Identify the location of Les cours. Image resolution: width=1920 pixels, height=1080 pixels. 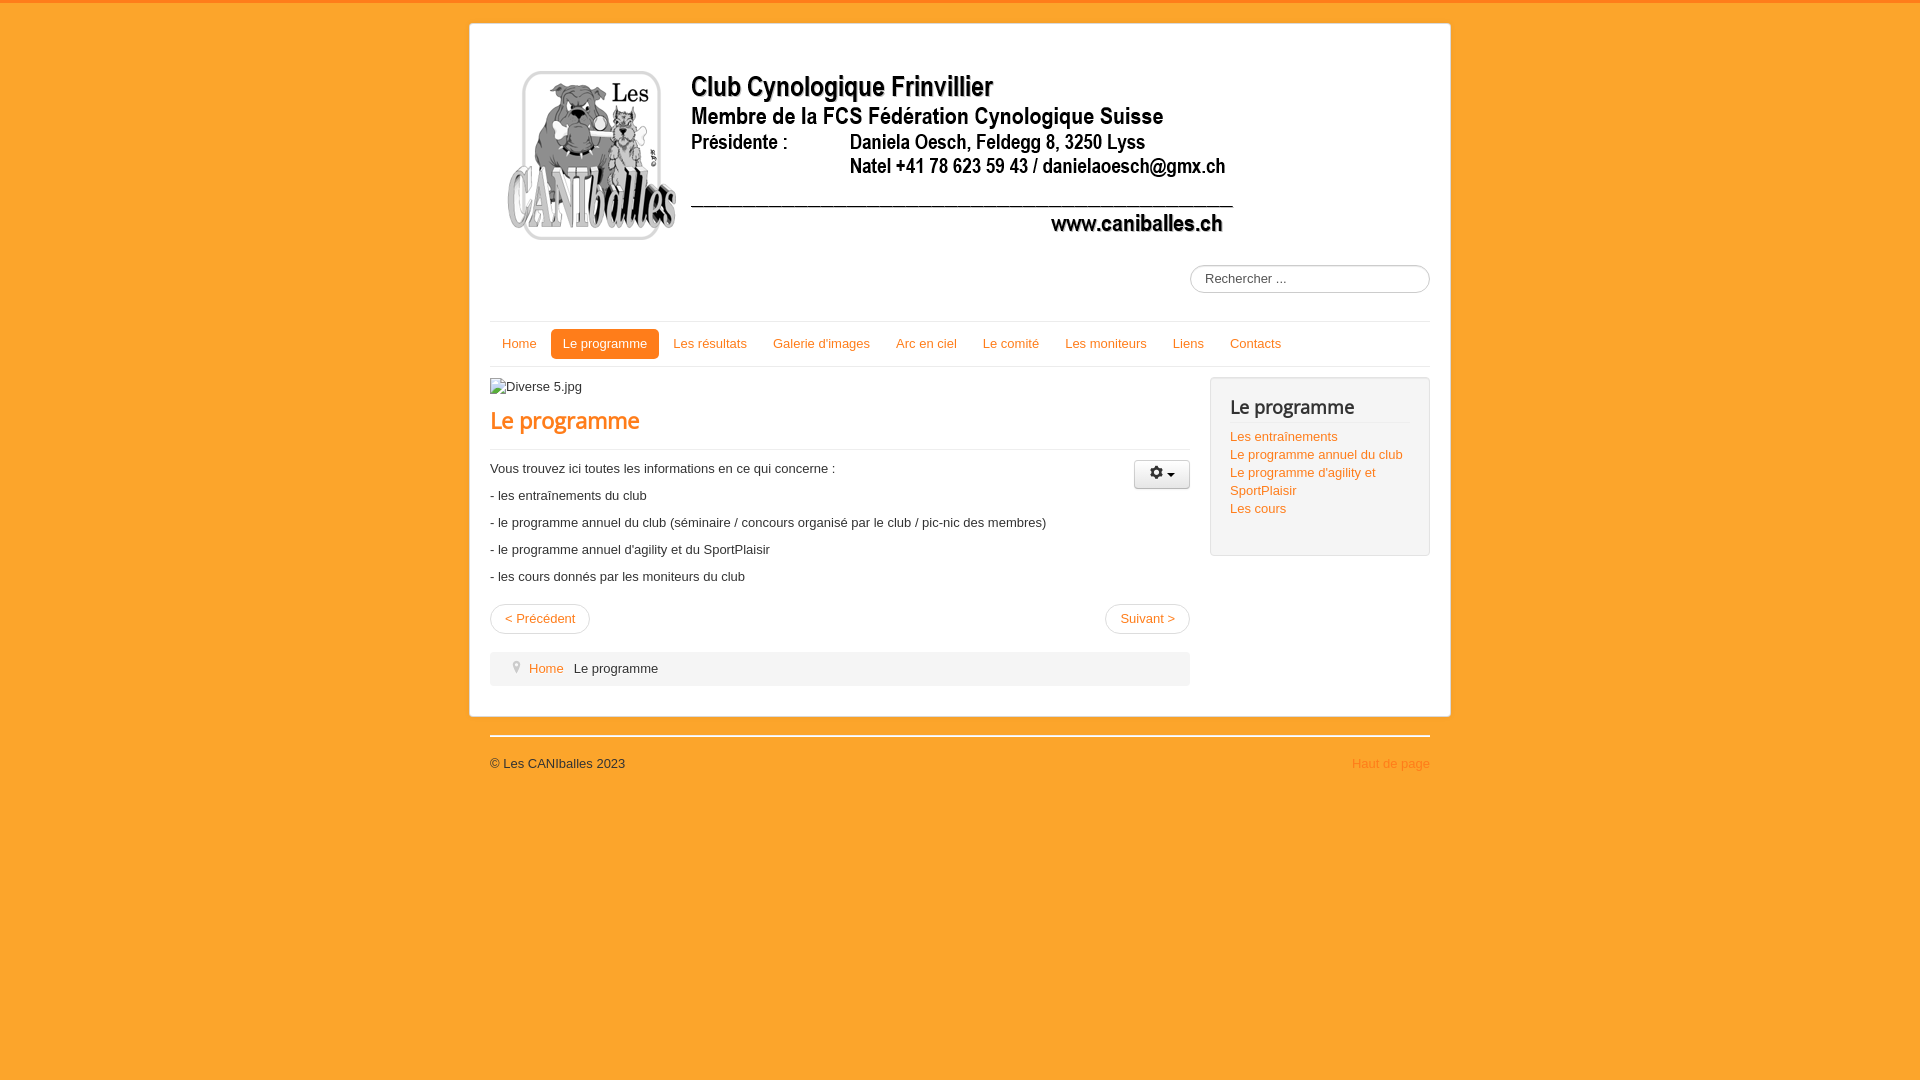
(1320, 509).